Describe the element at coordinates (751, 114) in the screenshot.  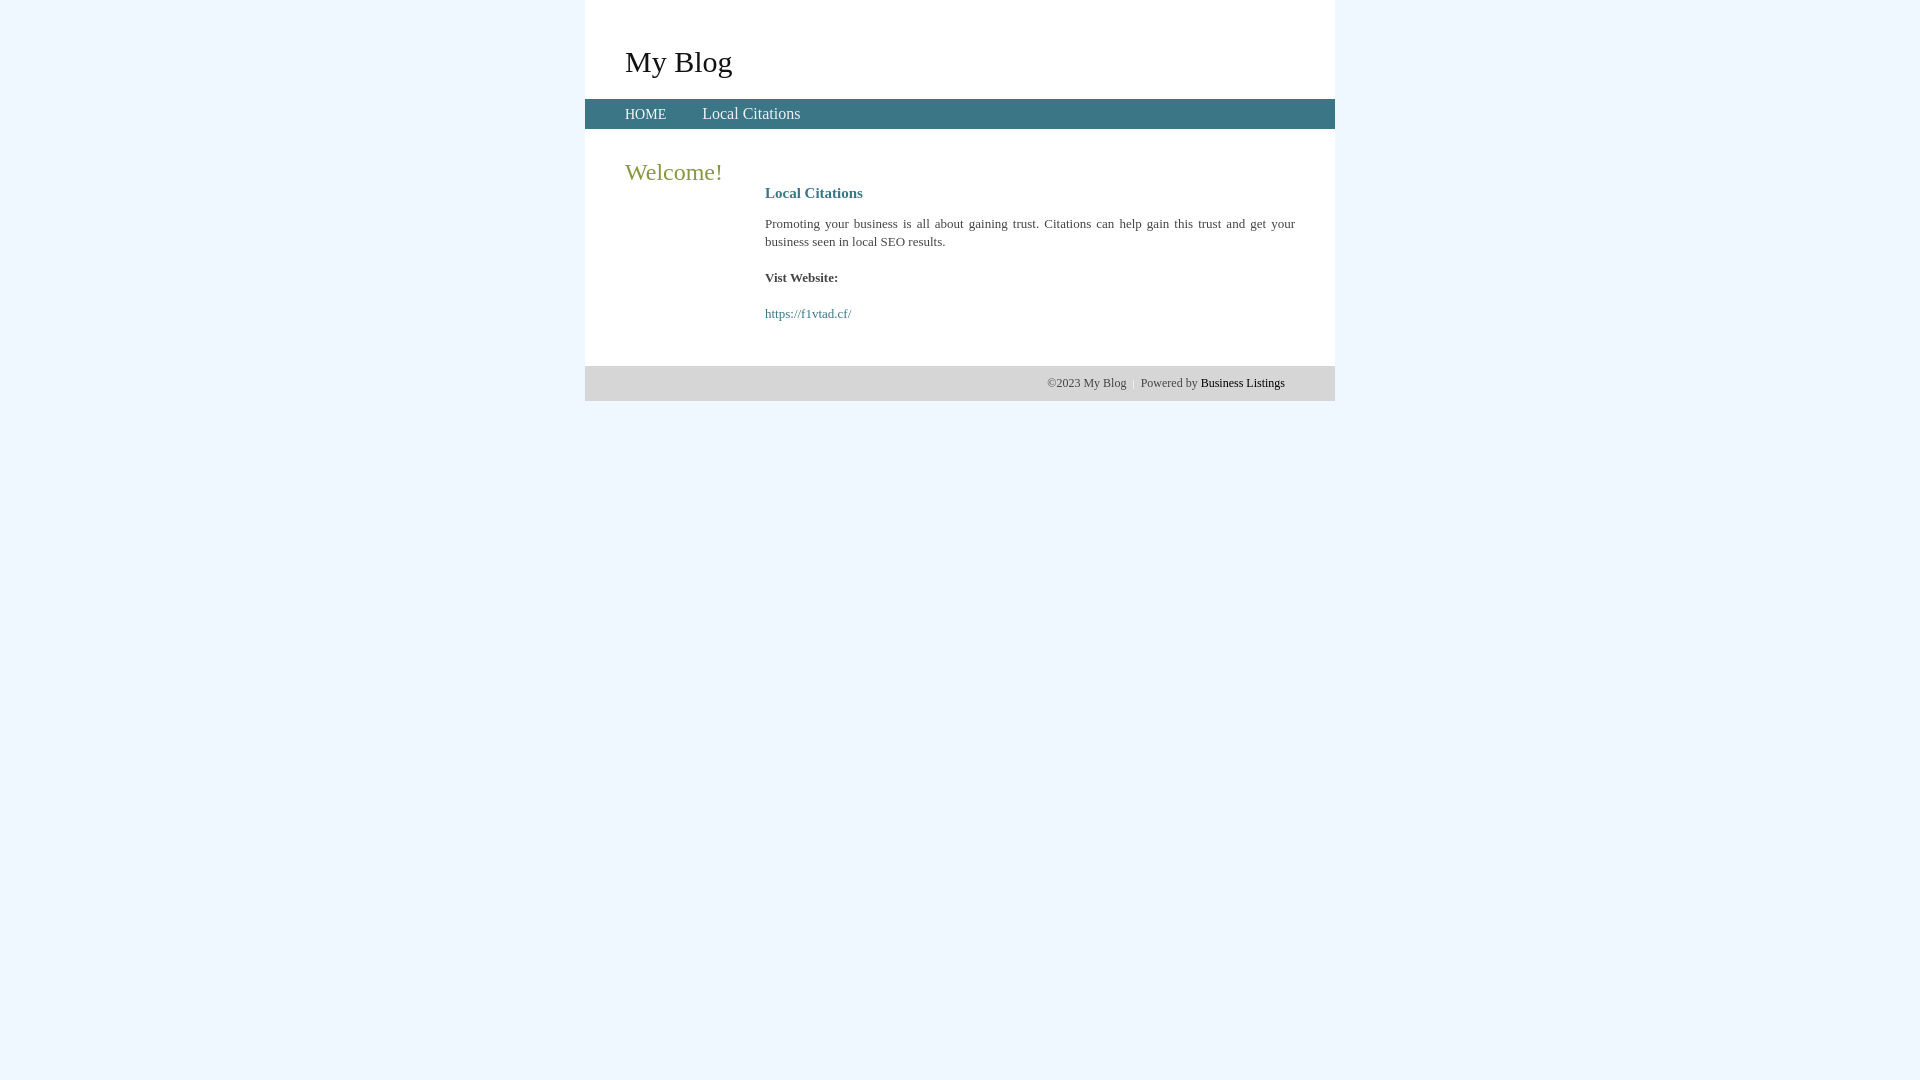
I see `Local Citations` at that location.